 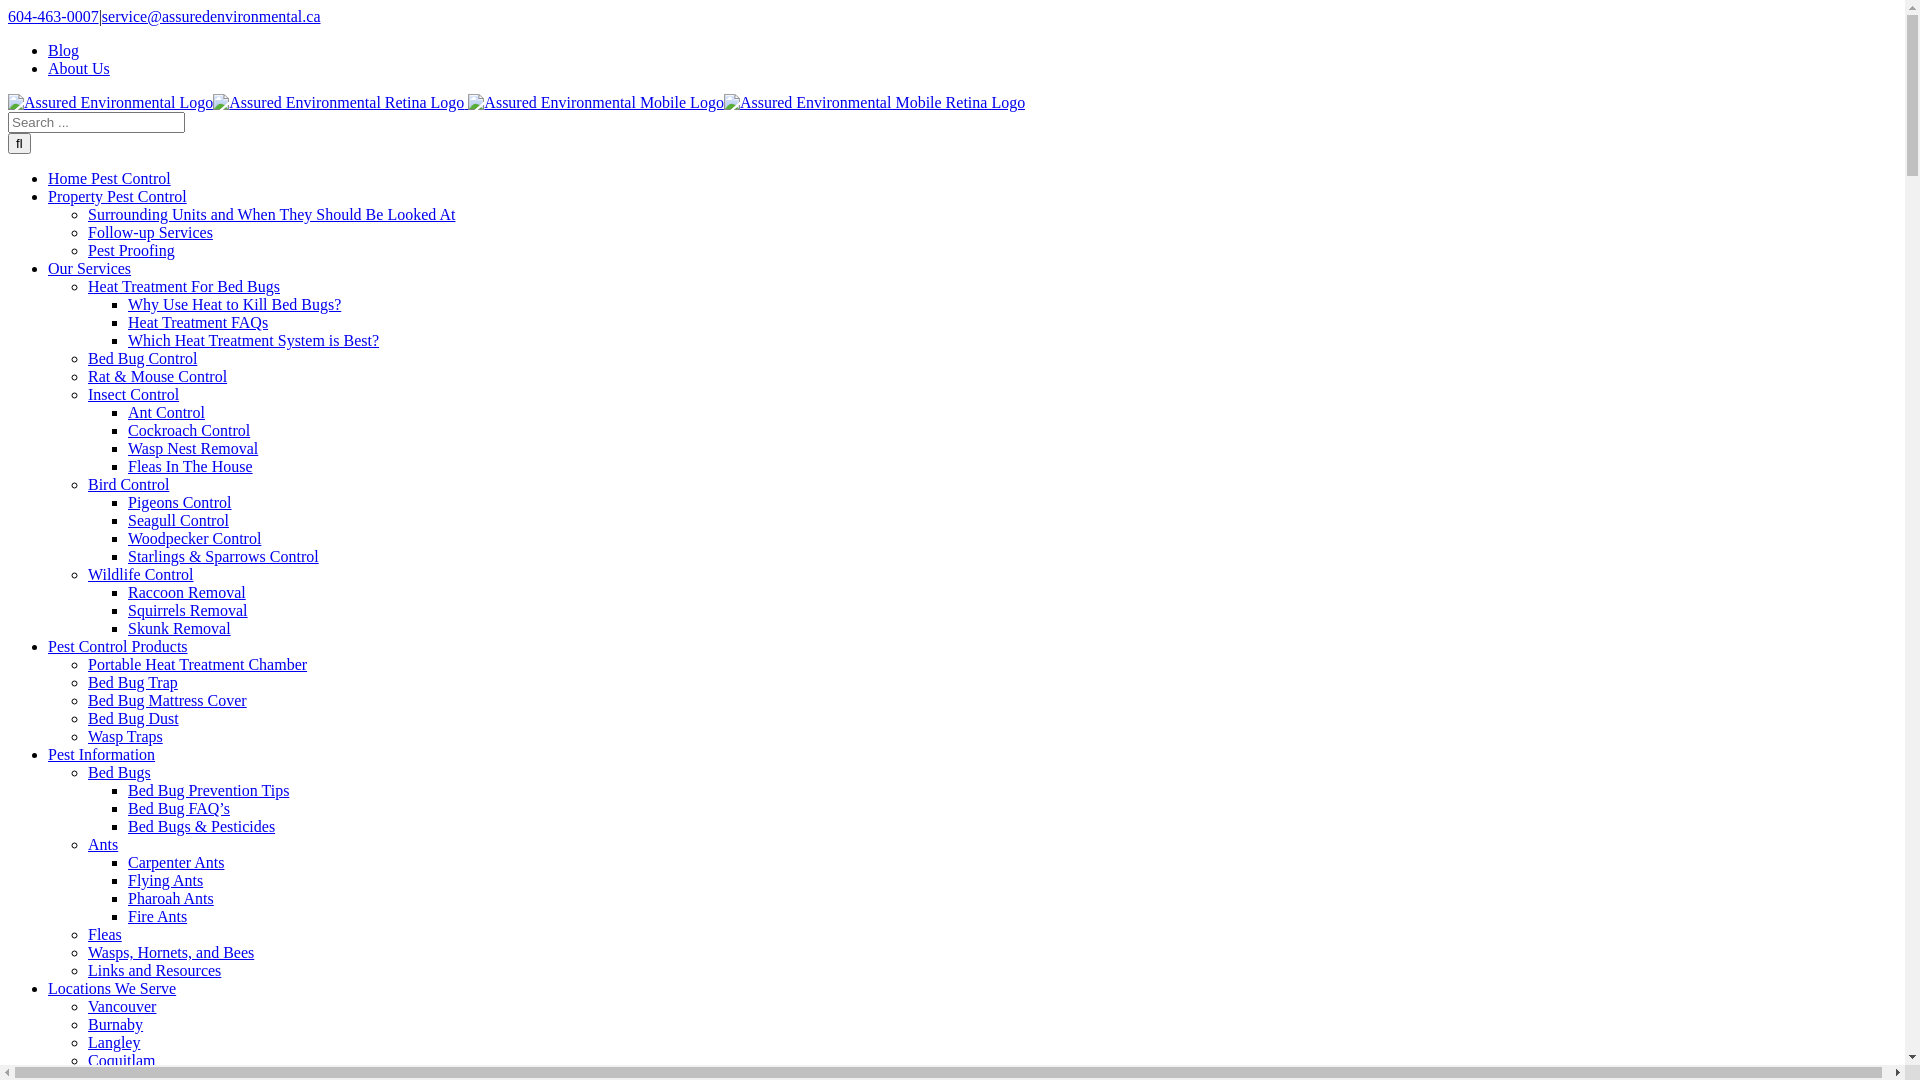 I want to click on Links and Resources, so click(x=154, y=970).